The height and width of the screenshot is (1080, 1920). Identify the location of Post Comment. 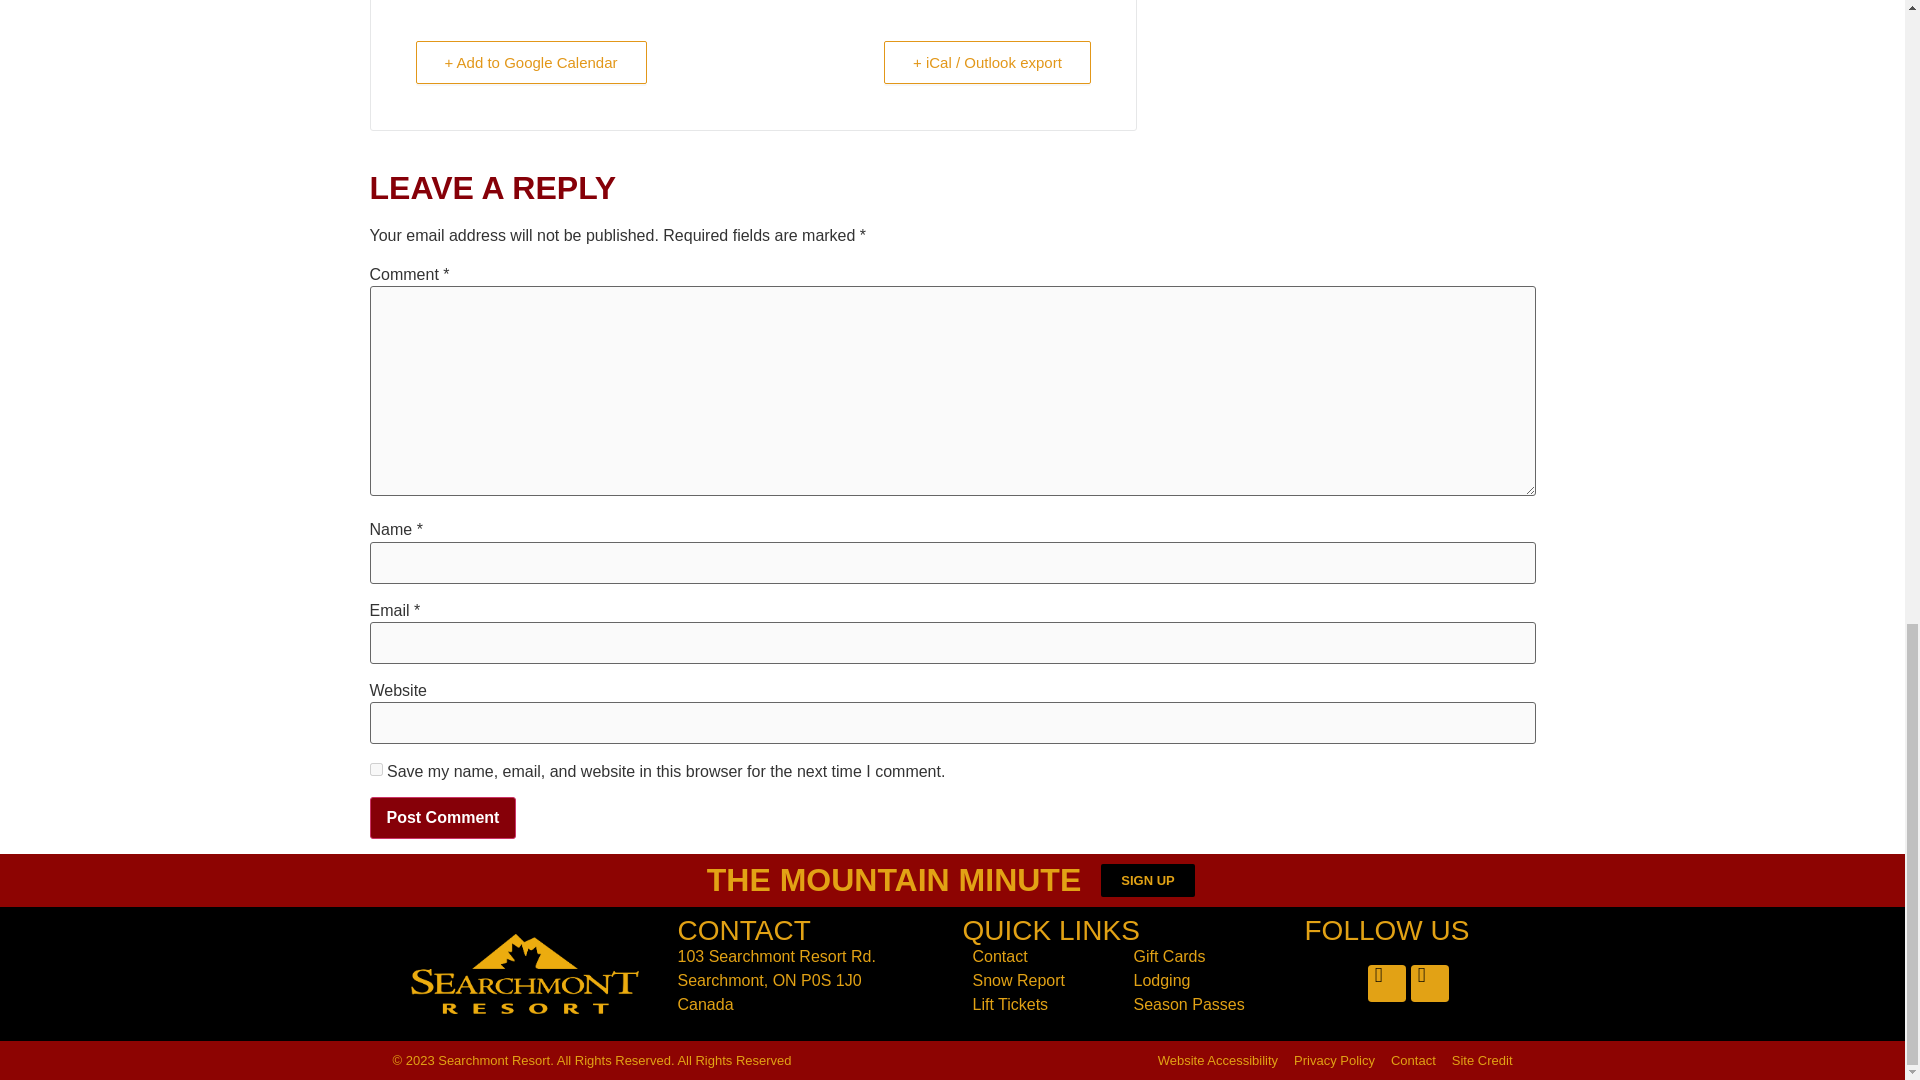
(443, 818).